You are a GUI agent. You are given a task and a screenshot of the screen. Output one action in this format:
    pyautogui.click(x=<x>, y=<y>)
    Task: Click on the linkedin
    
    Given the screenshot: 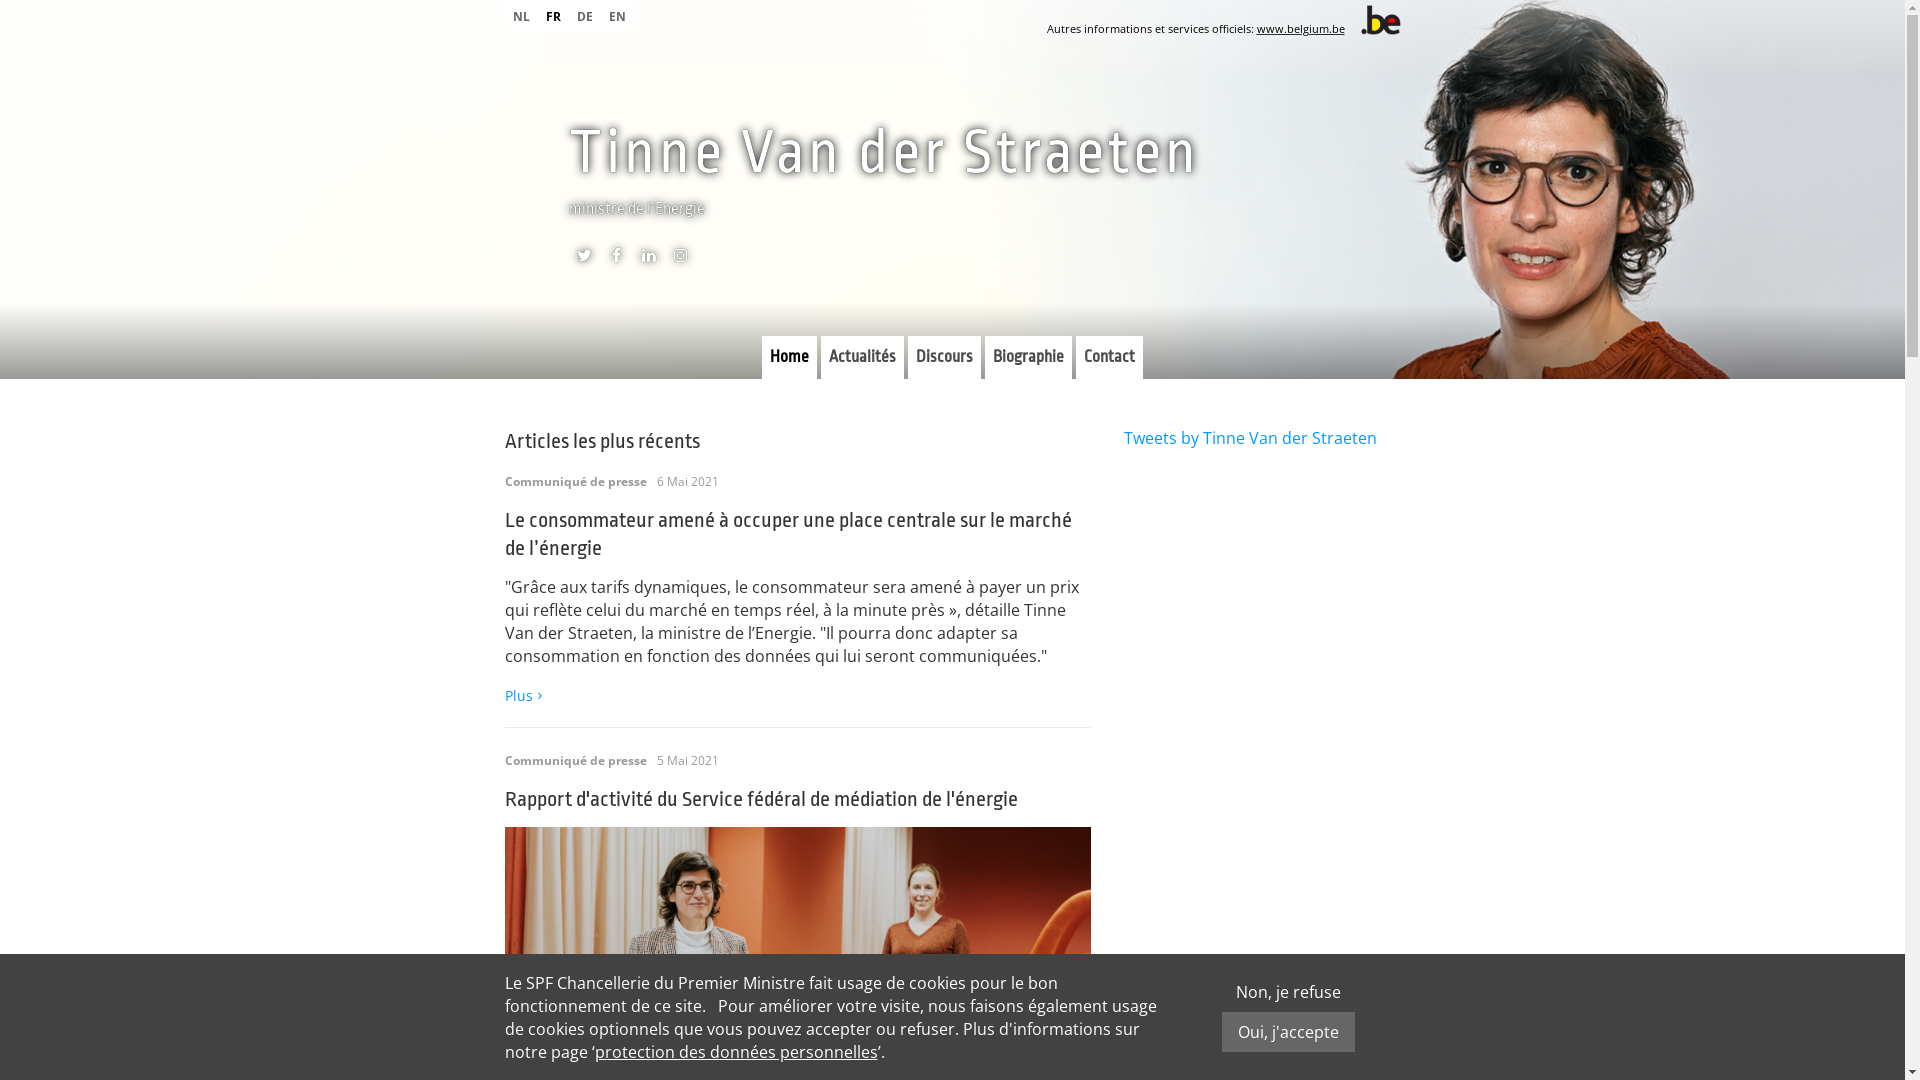 What is the action you would take?
    pyautogui.click(x=648, y=260)
    